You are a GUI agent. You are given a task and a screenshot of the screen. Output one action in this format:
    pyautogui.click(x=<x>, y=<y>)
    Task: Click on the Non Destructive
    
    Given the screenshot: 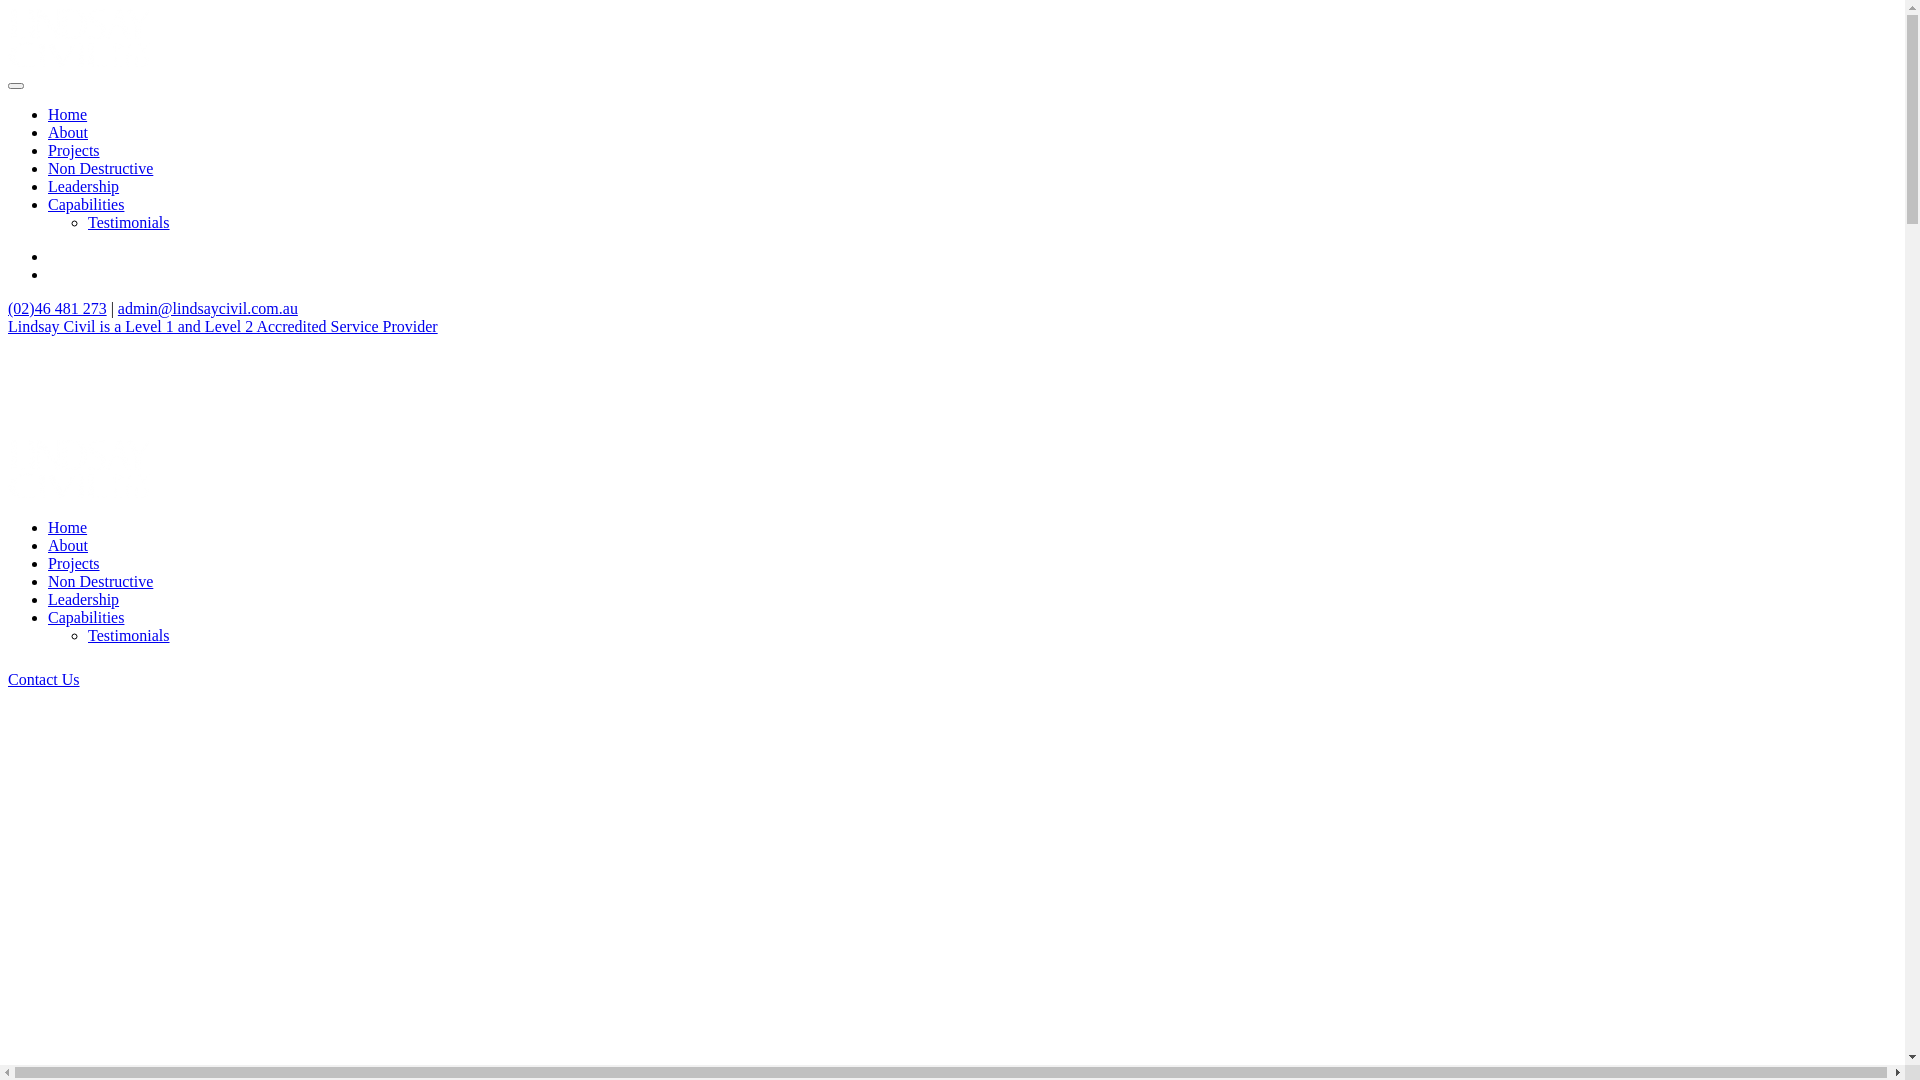 What is the action you would take?
    pyautogui.click(x=100, y=582)
    